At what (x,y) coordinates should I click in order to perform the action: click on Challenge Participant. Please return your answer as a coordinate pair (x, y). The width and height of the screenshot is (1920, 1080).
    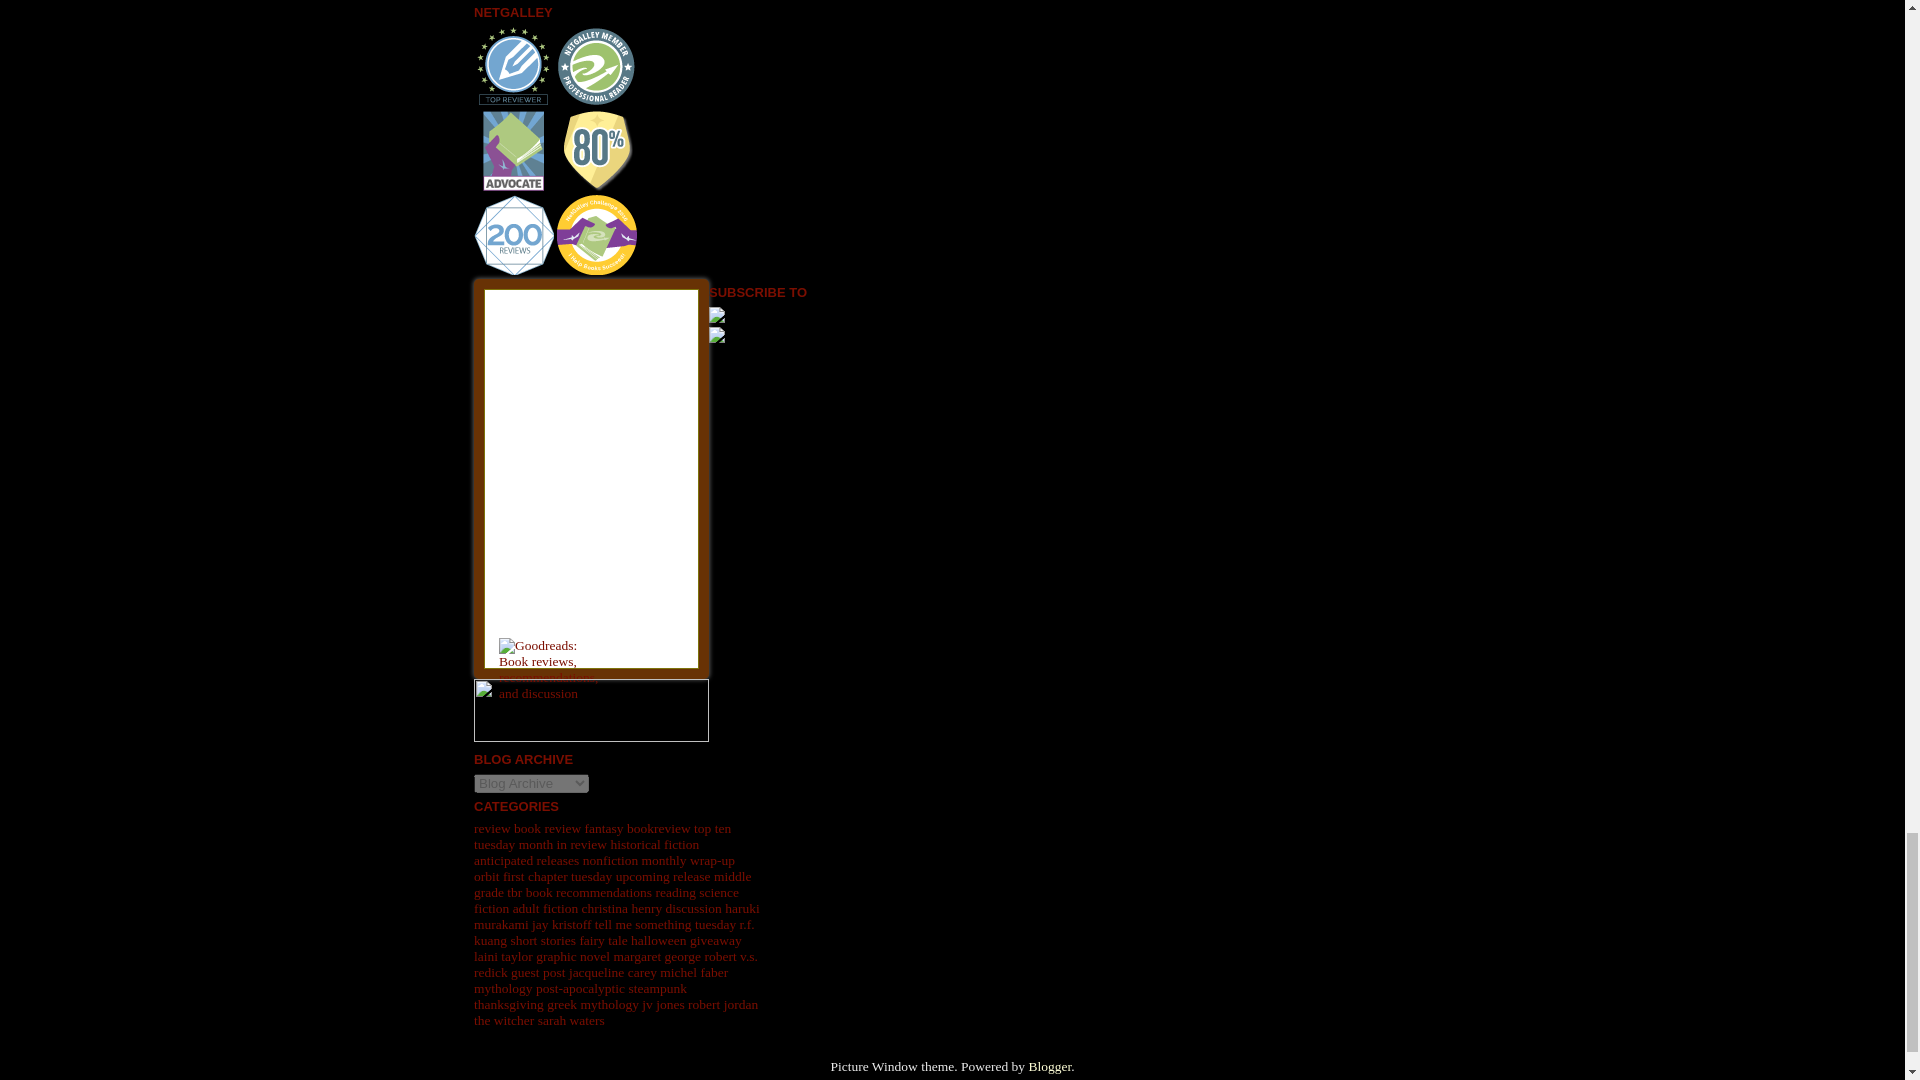
    Looking at the image, I should click on (514, 151).